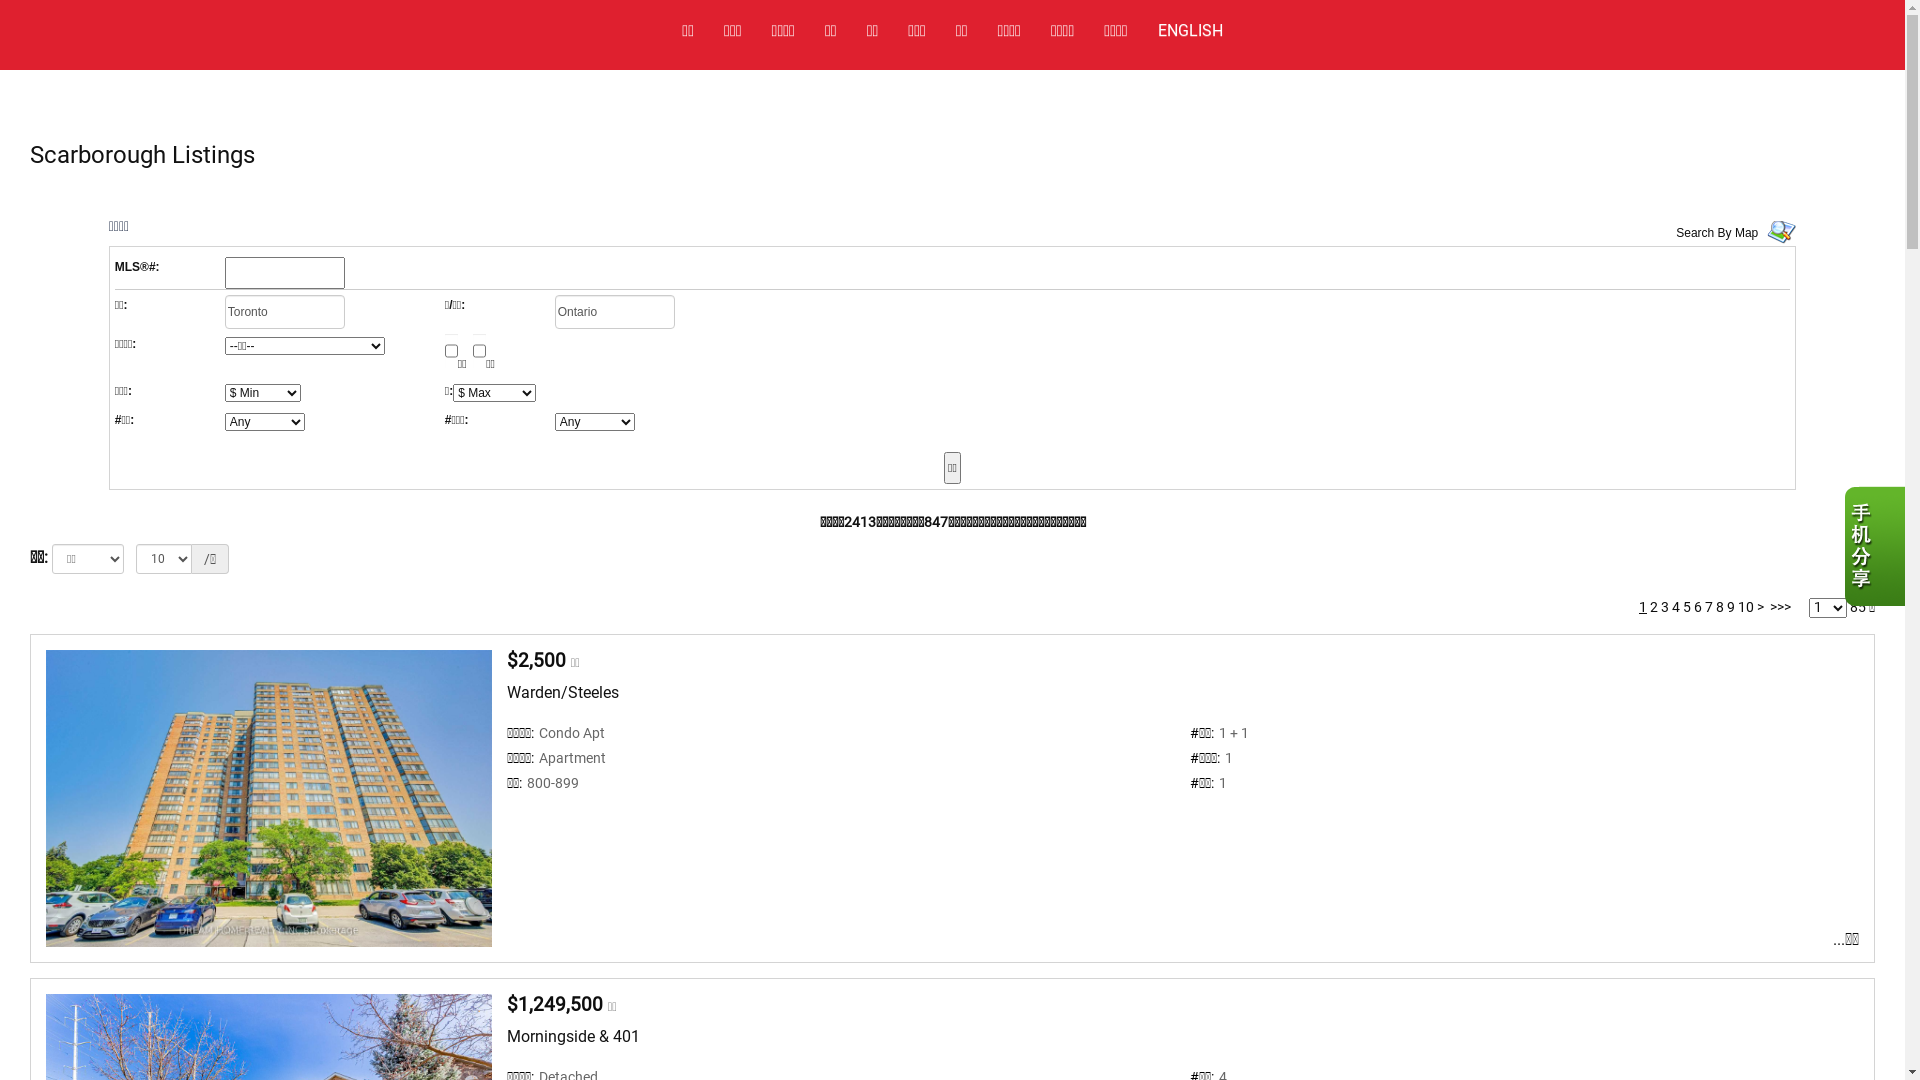 The height and width of the screenshot is (1080, 1920). I want to click on $2,500, so click(536, 660).